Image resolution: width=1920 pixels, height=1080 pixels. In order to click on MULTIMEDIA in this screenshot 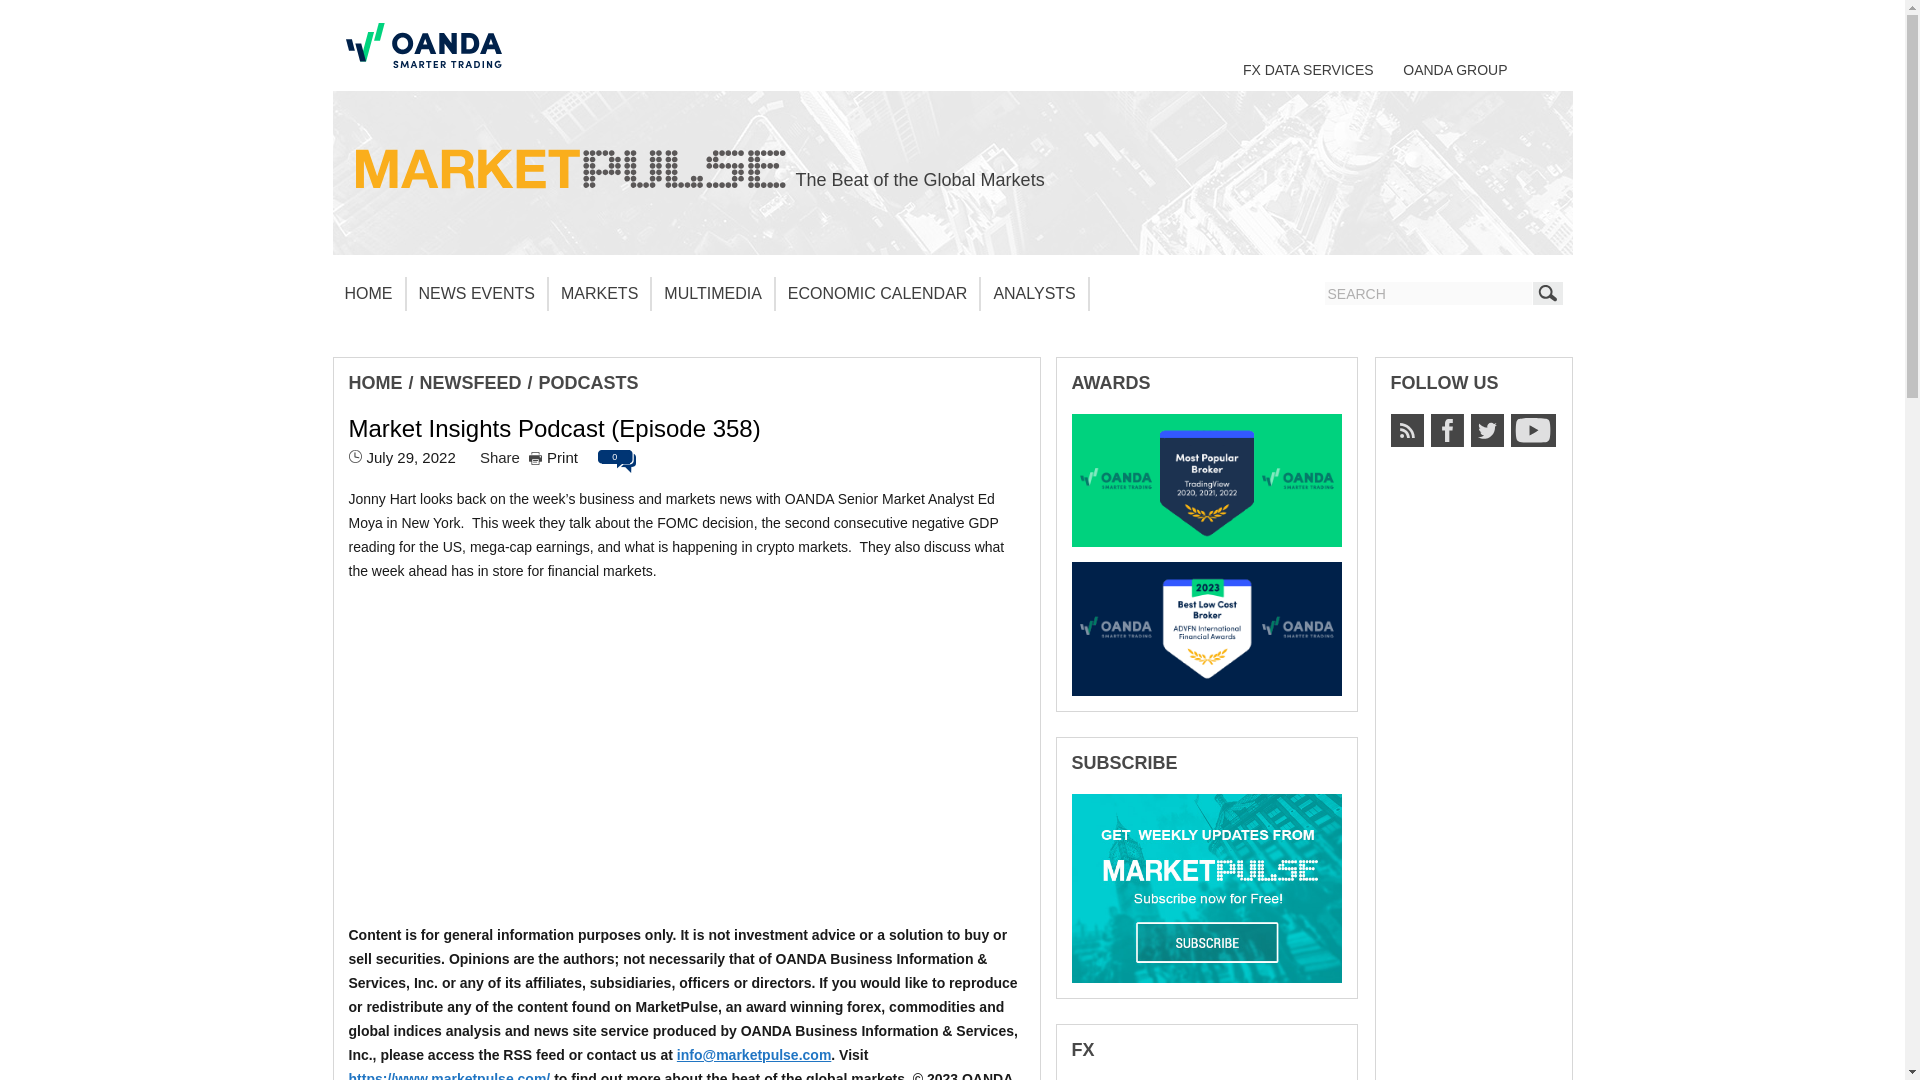, I will do `click(712, 294)`.